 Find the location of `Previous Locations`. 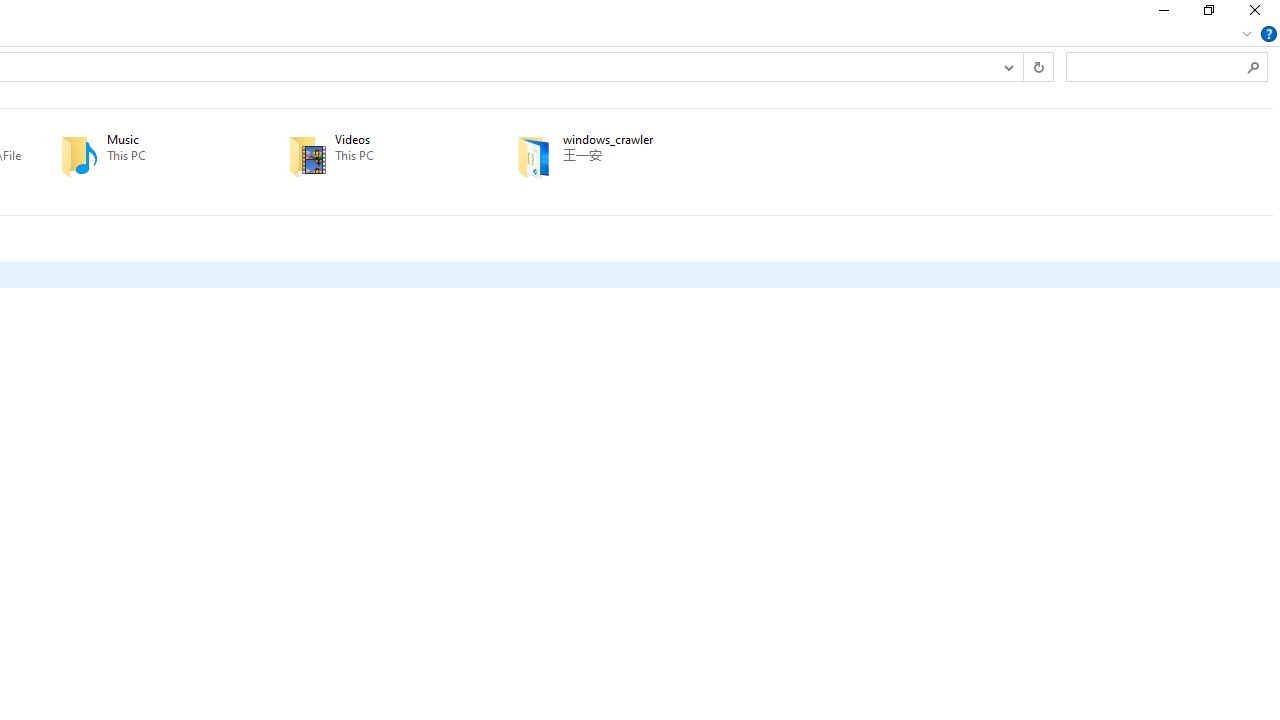

Previous Locations is located at coordinates (1008, 66).